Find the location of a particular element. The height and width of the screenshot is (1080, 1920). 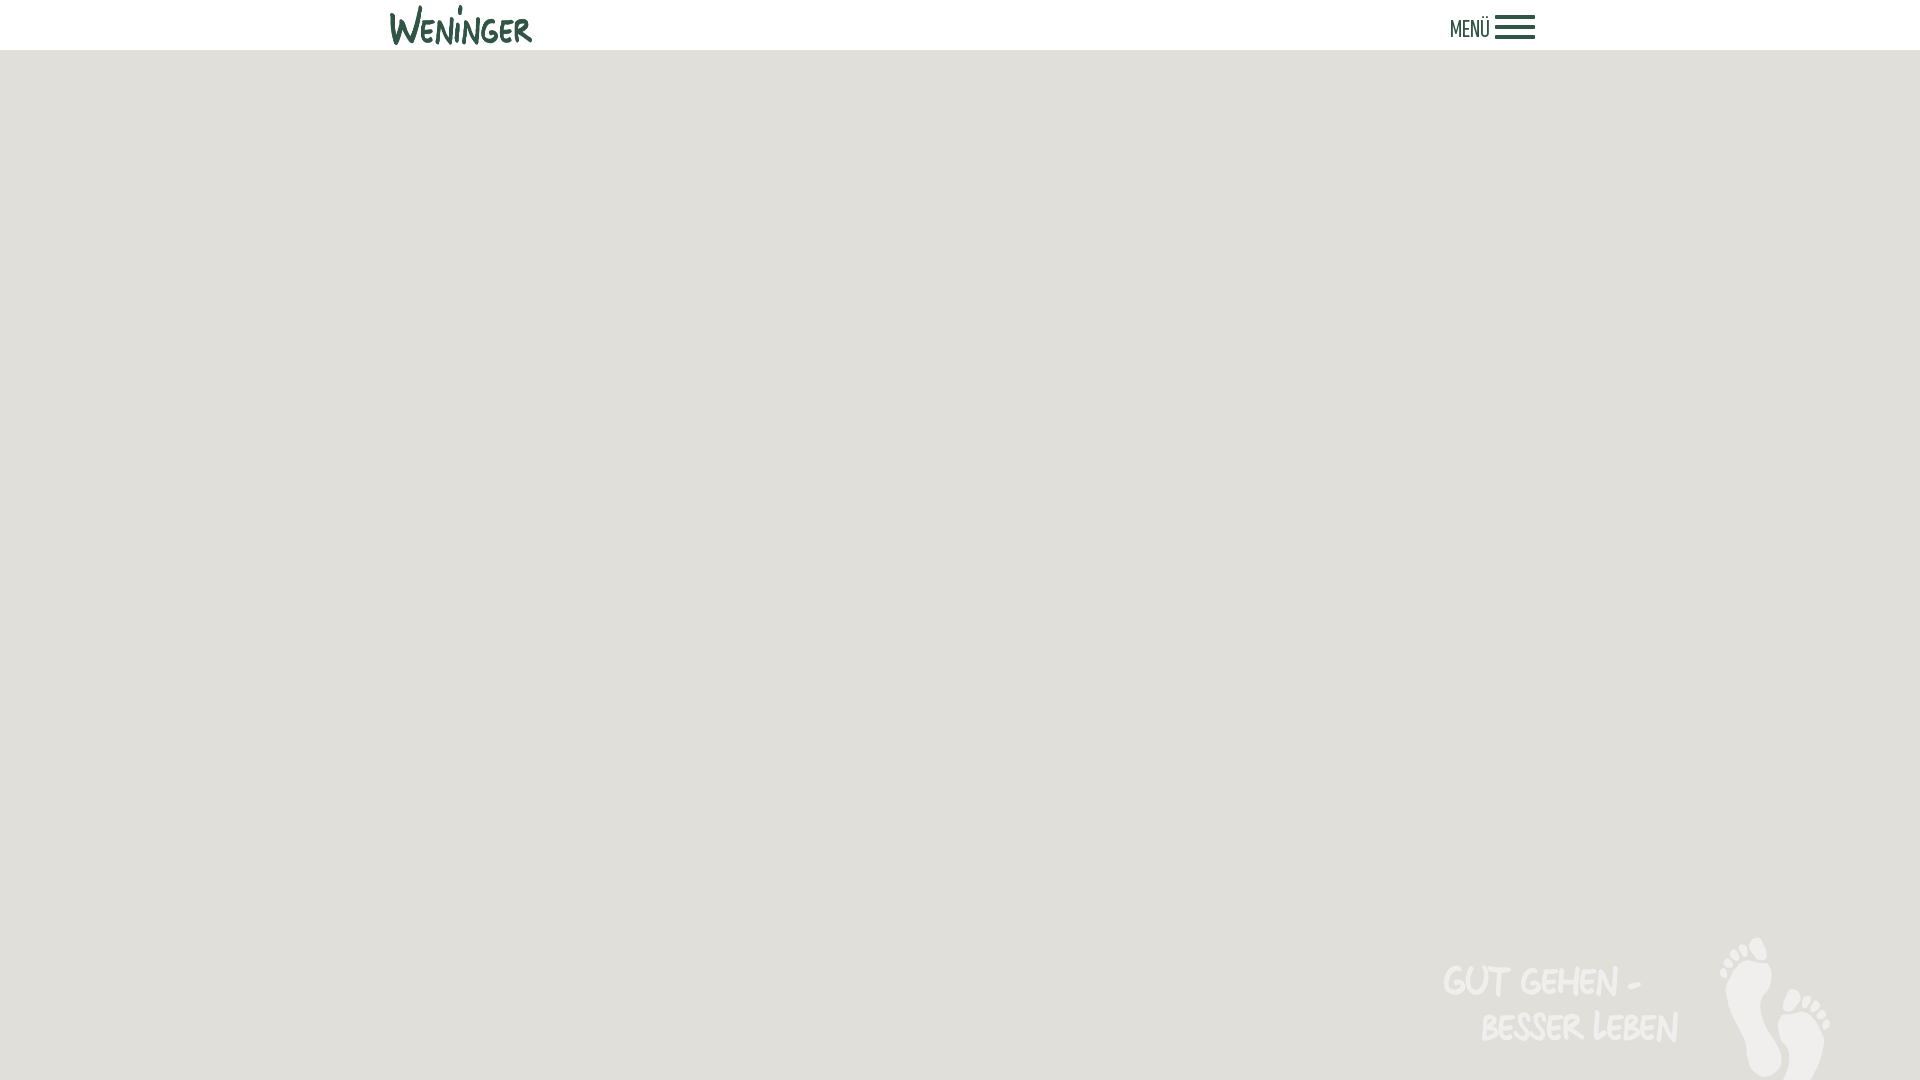

Weninger is located at coordinates (461, 20).